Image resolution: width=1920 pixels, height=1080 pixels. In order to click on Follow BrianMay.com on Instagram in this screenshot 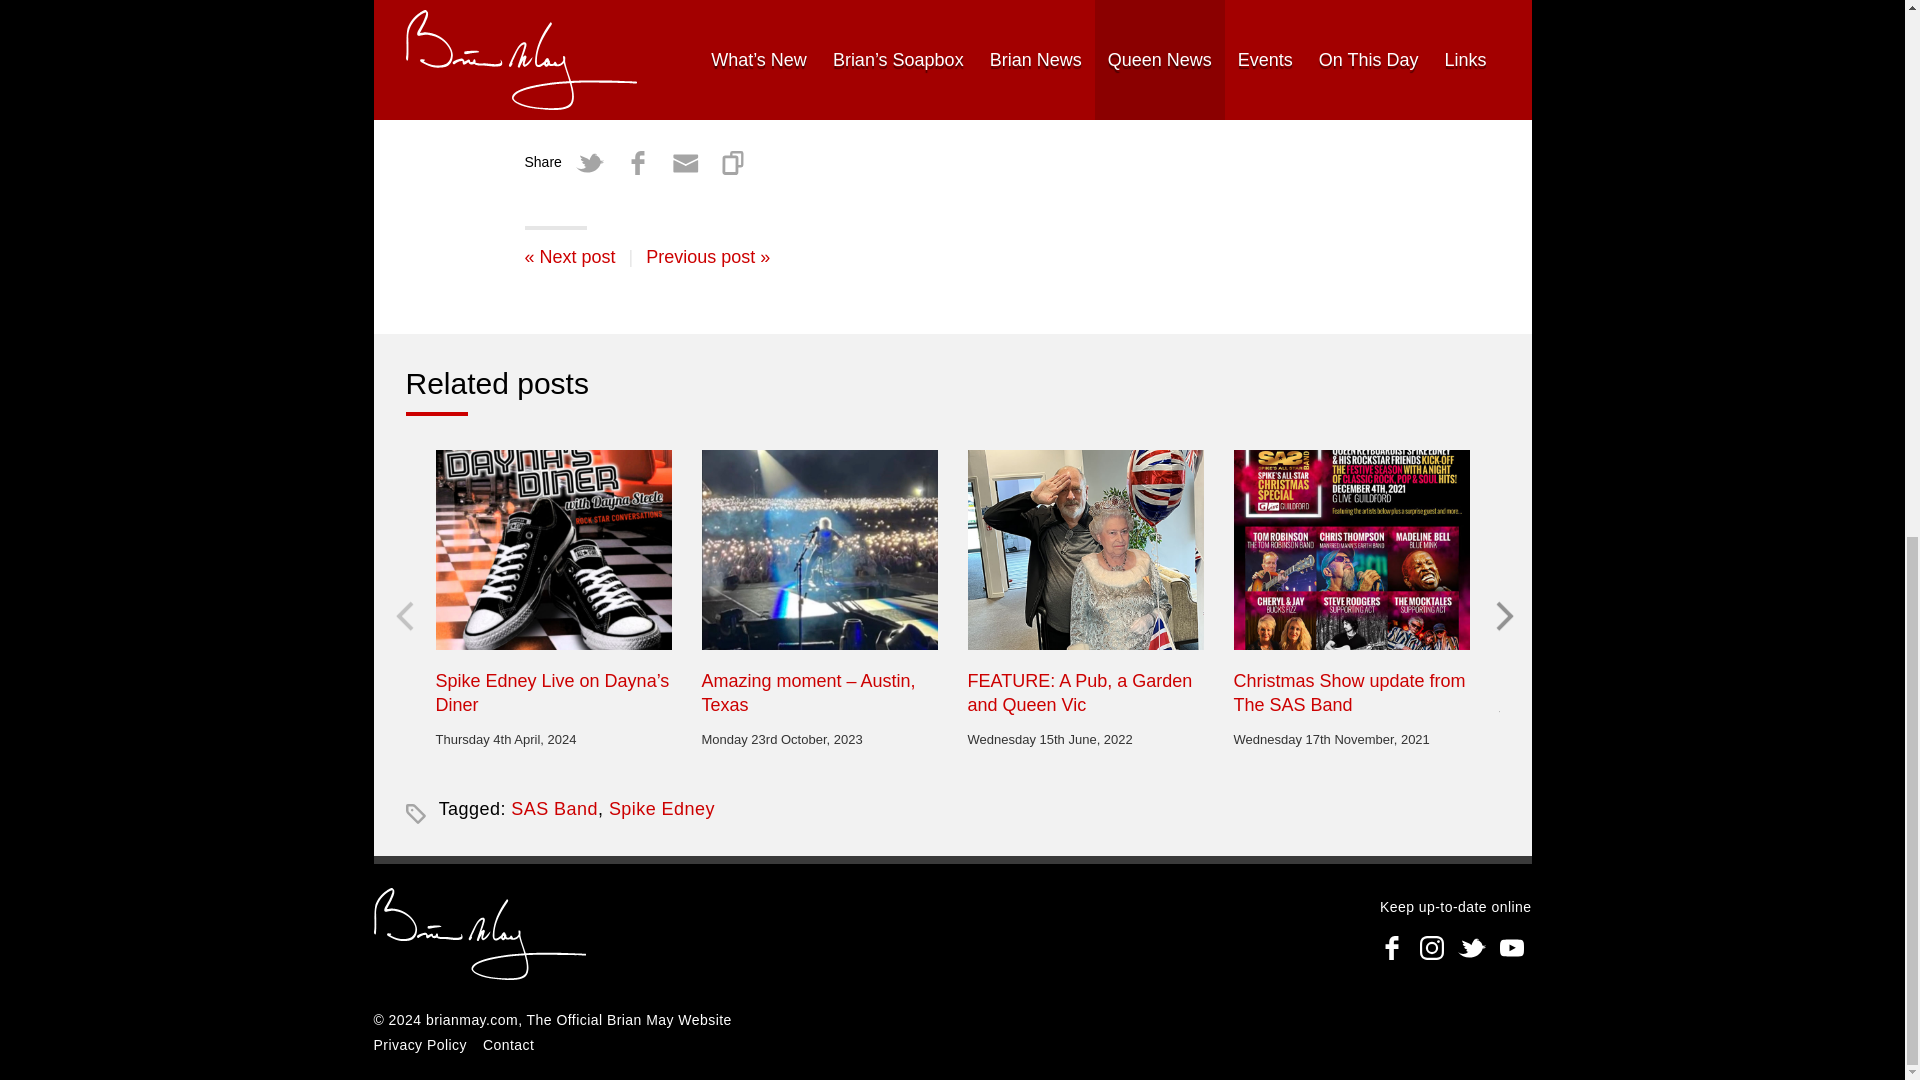, I will do `click(1431, 947)`.